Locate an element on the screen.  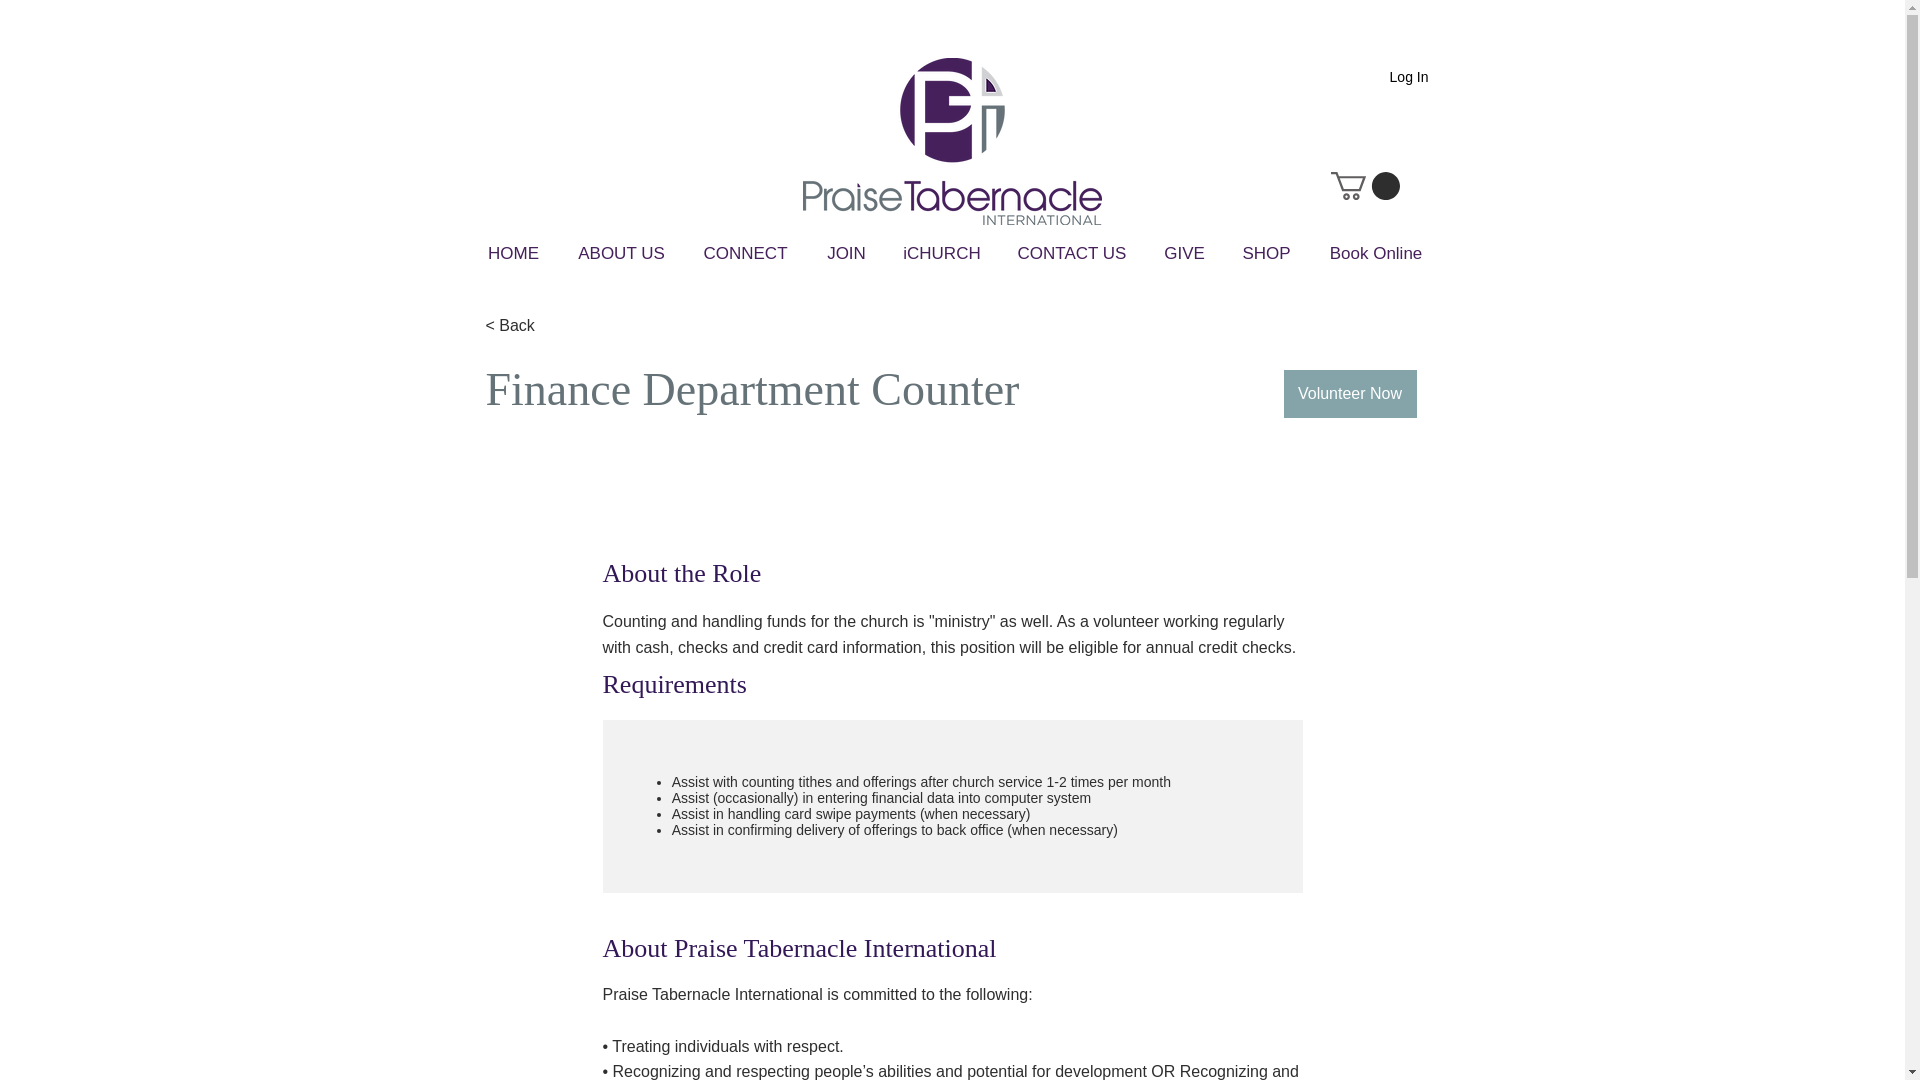
Book Online is located at coordinates (1376, 253).